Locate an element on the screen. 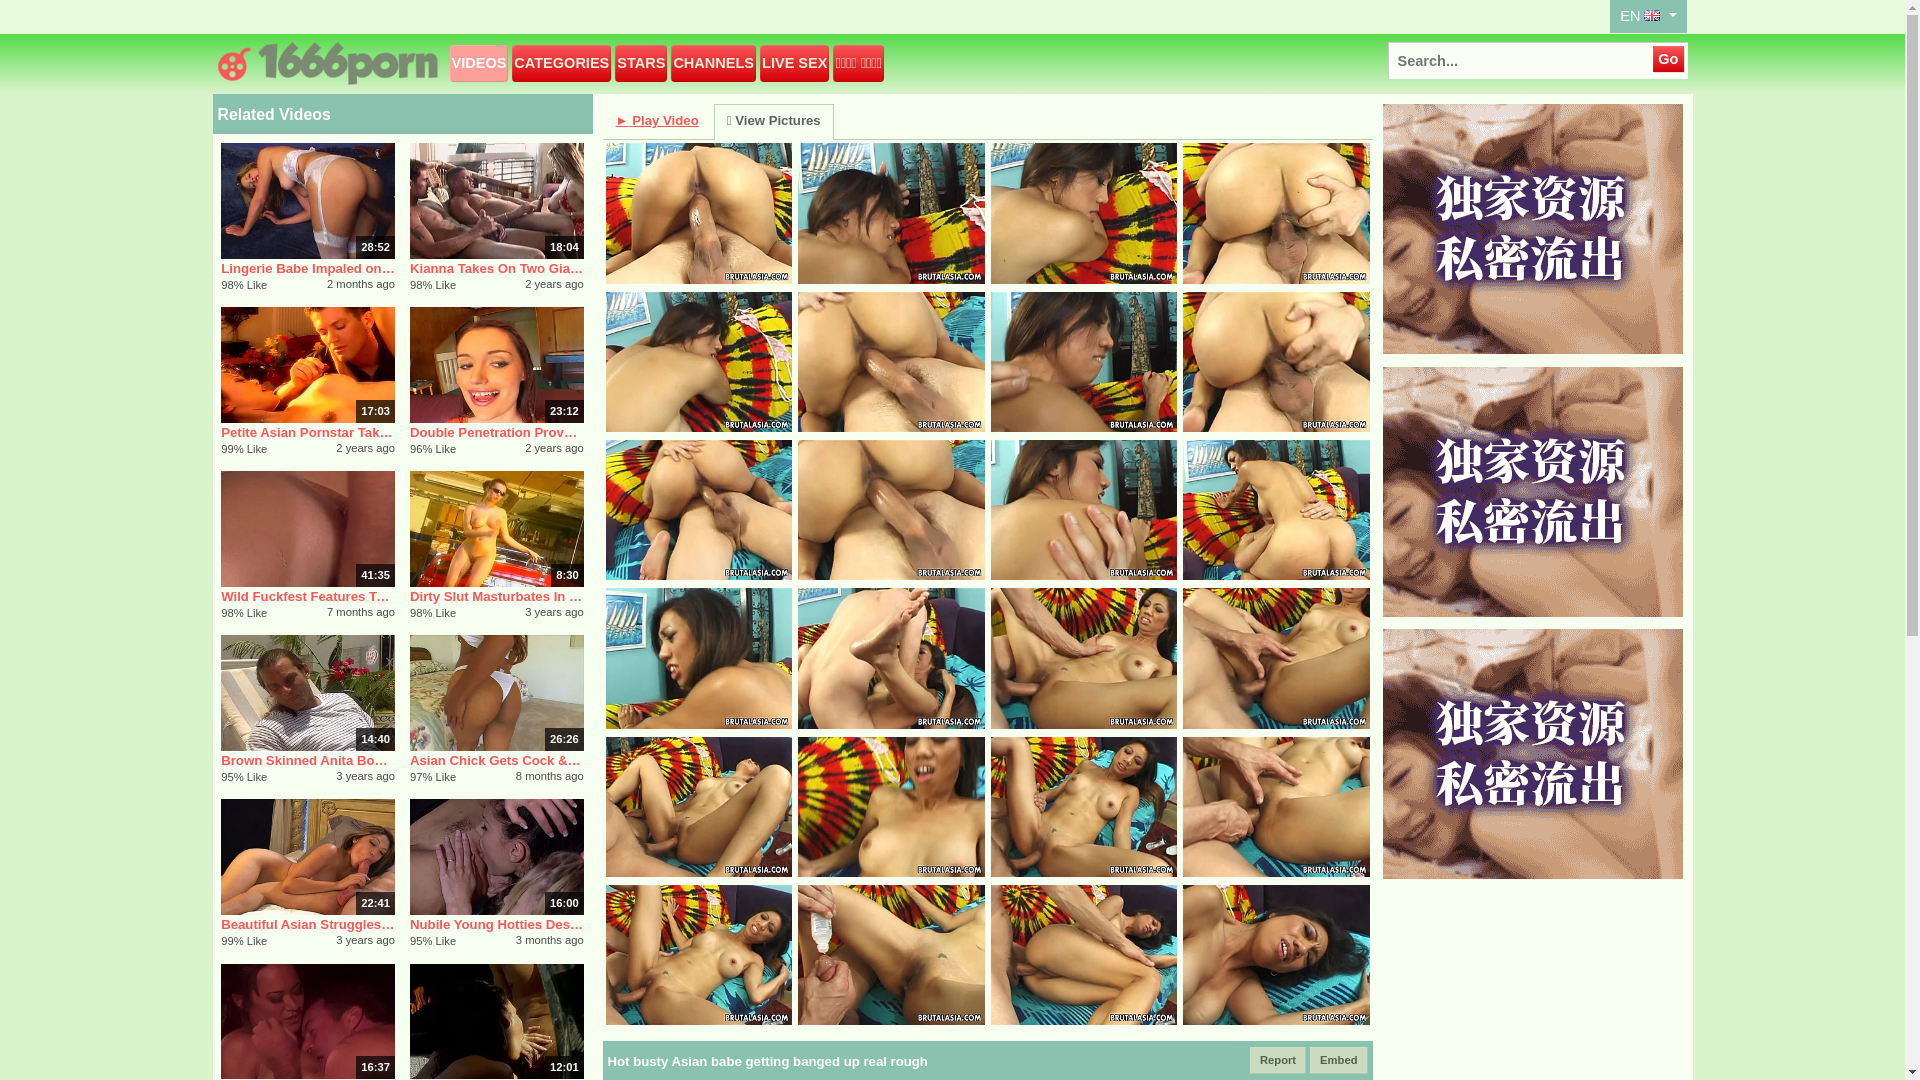  STARS is located at coordinates (641, 64).